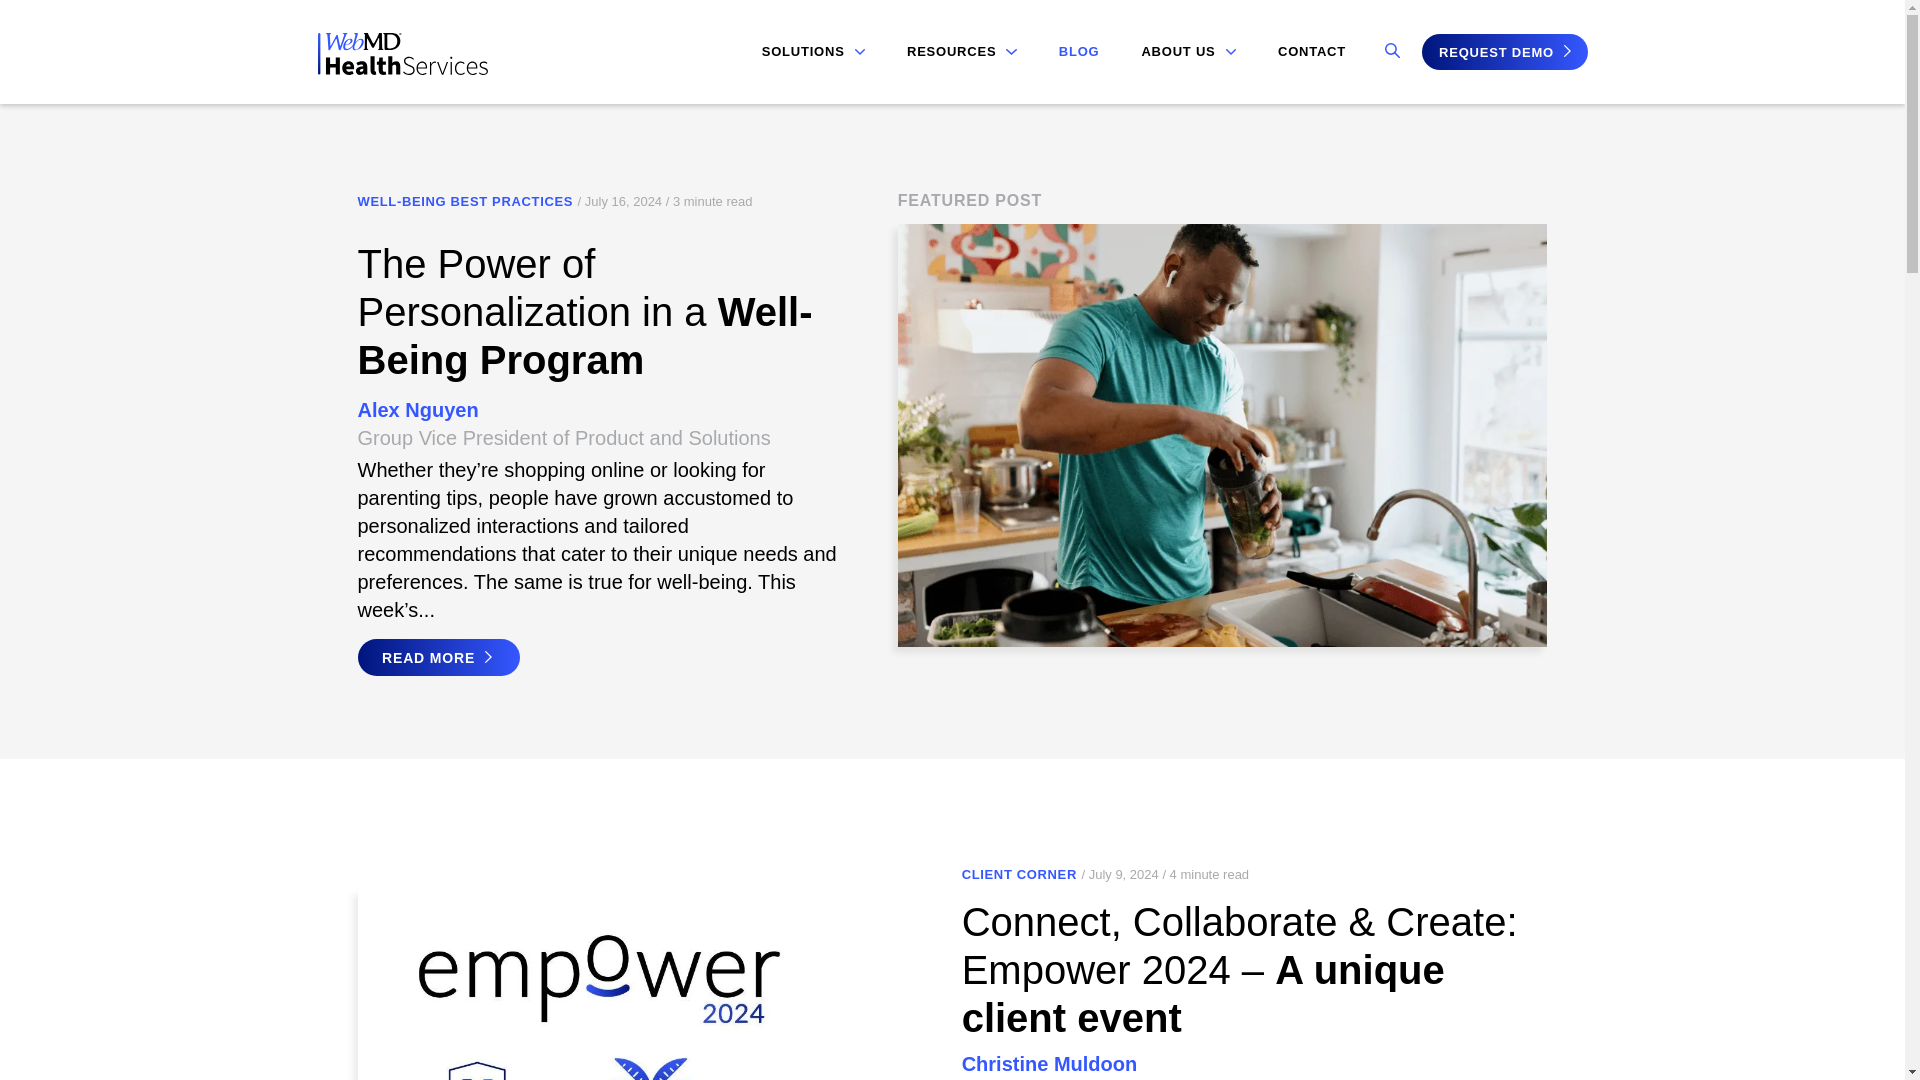  Describe the element at coordinates (1050, 1064) in the screenshot. I see `Christine Muldoon` at that location.